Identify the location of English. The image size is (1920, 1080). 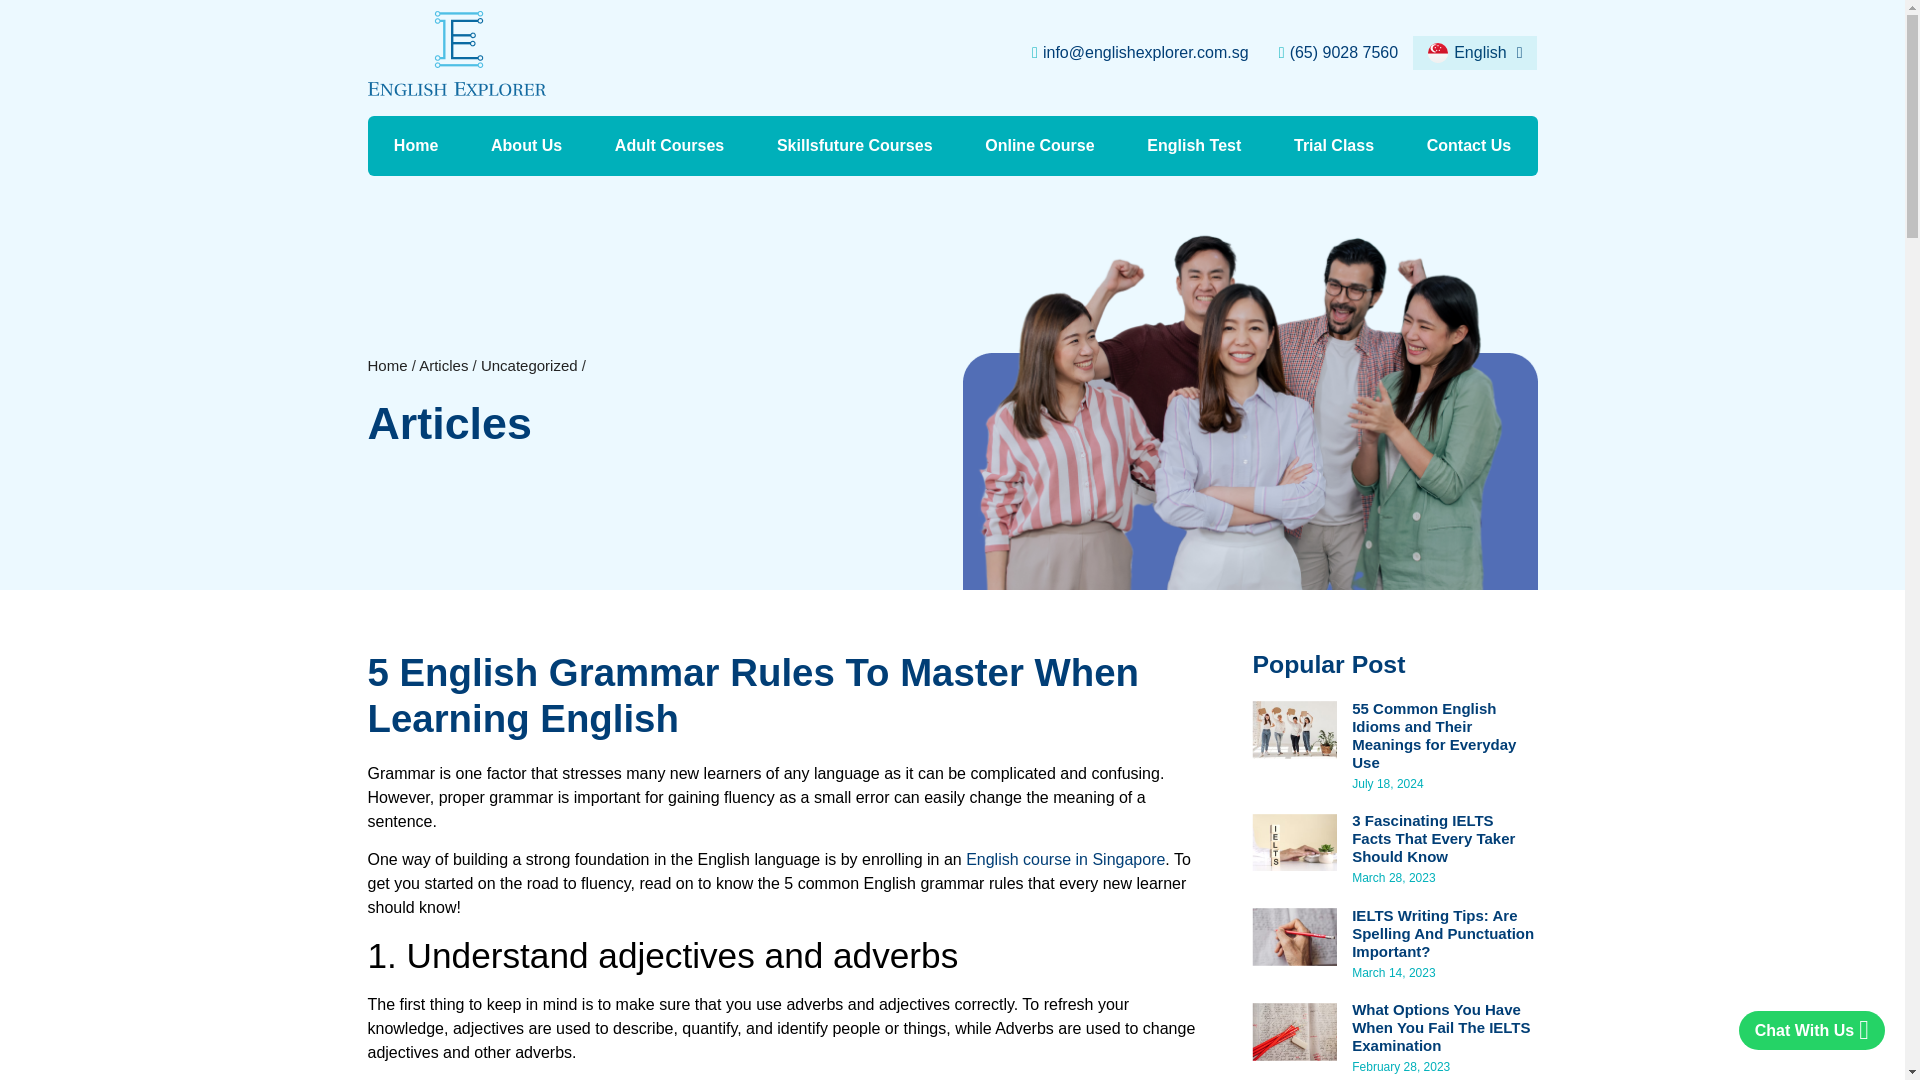
(1475, 53).